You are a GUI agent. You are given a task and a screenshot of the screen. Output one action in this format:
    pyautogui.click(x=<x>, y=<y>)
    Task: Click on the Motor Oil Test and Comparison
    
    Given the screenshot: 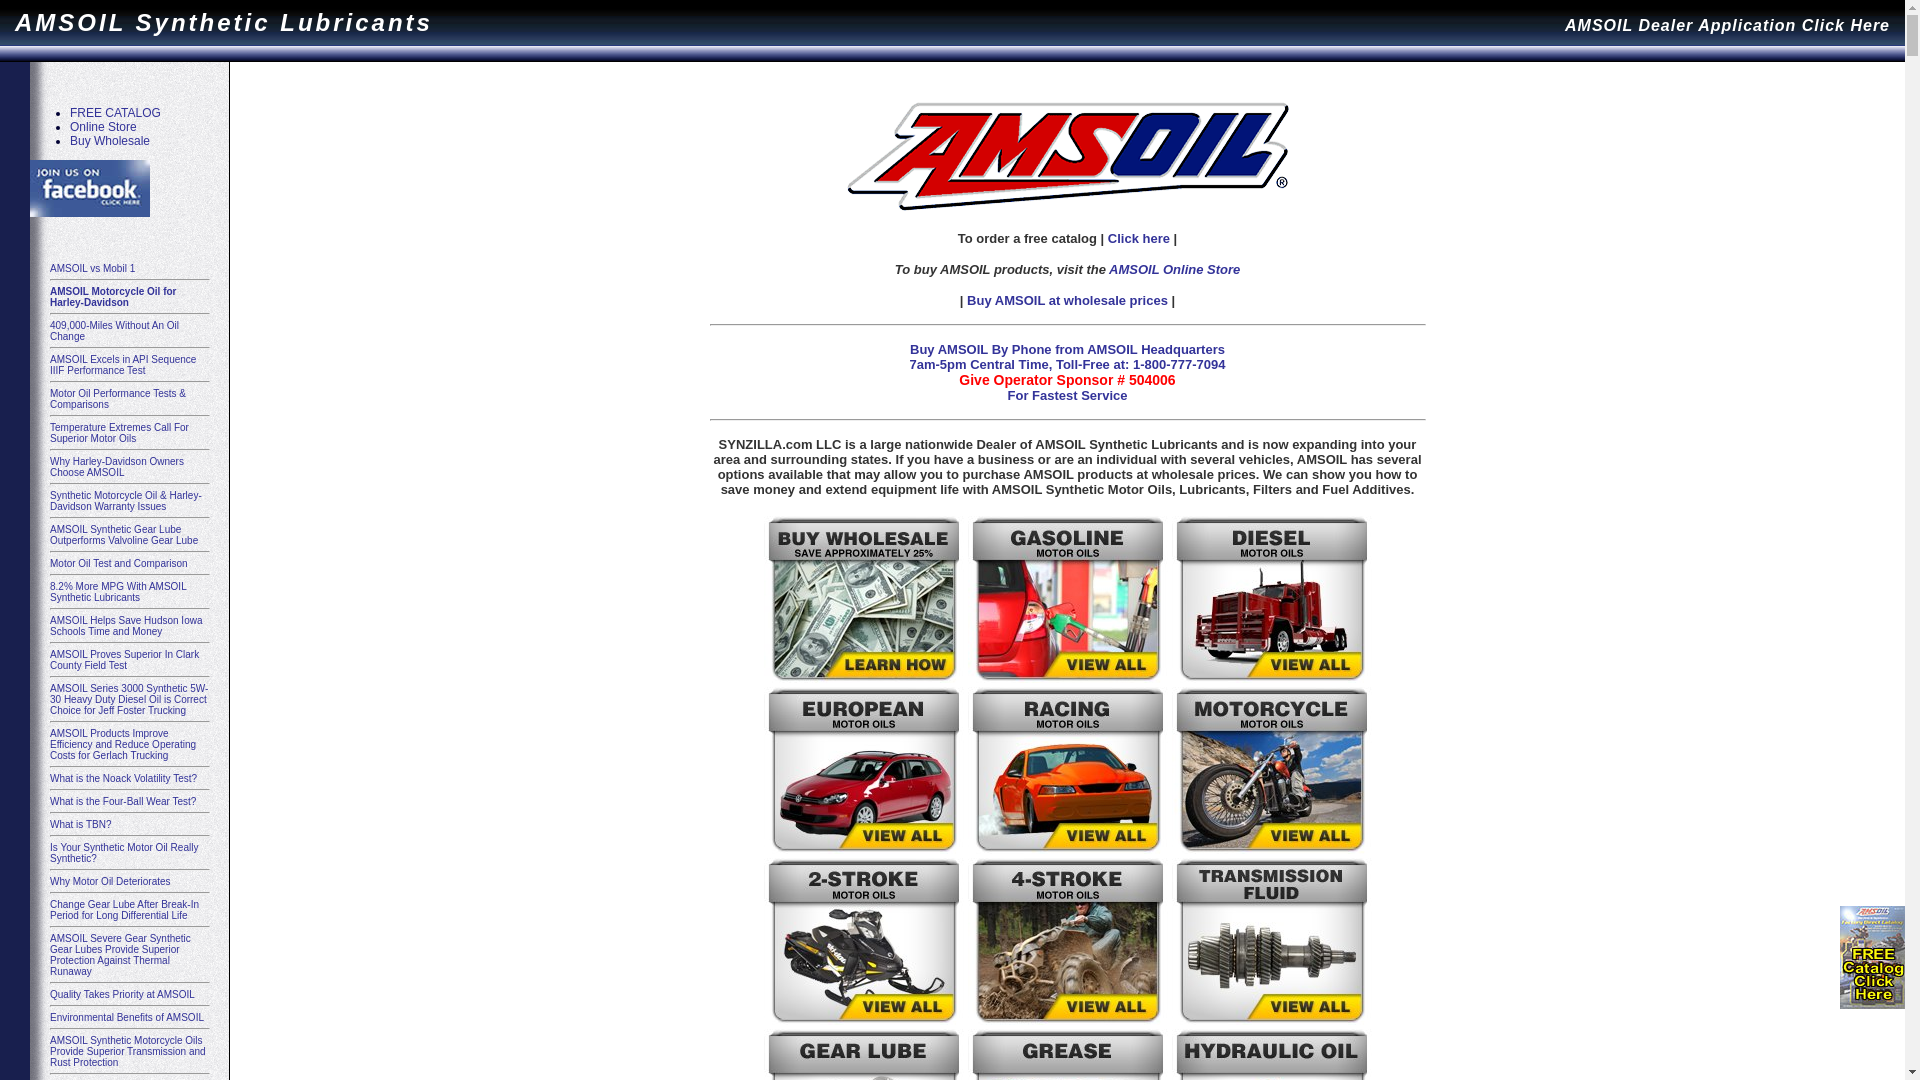 What is the action you would take?
    pyautogui.click(x=119, y=564)
    